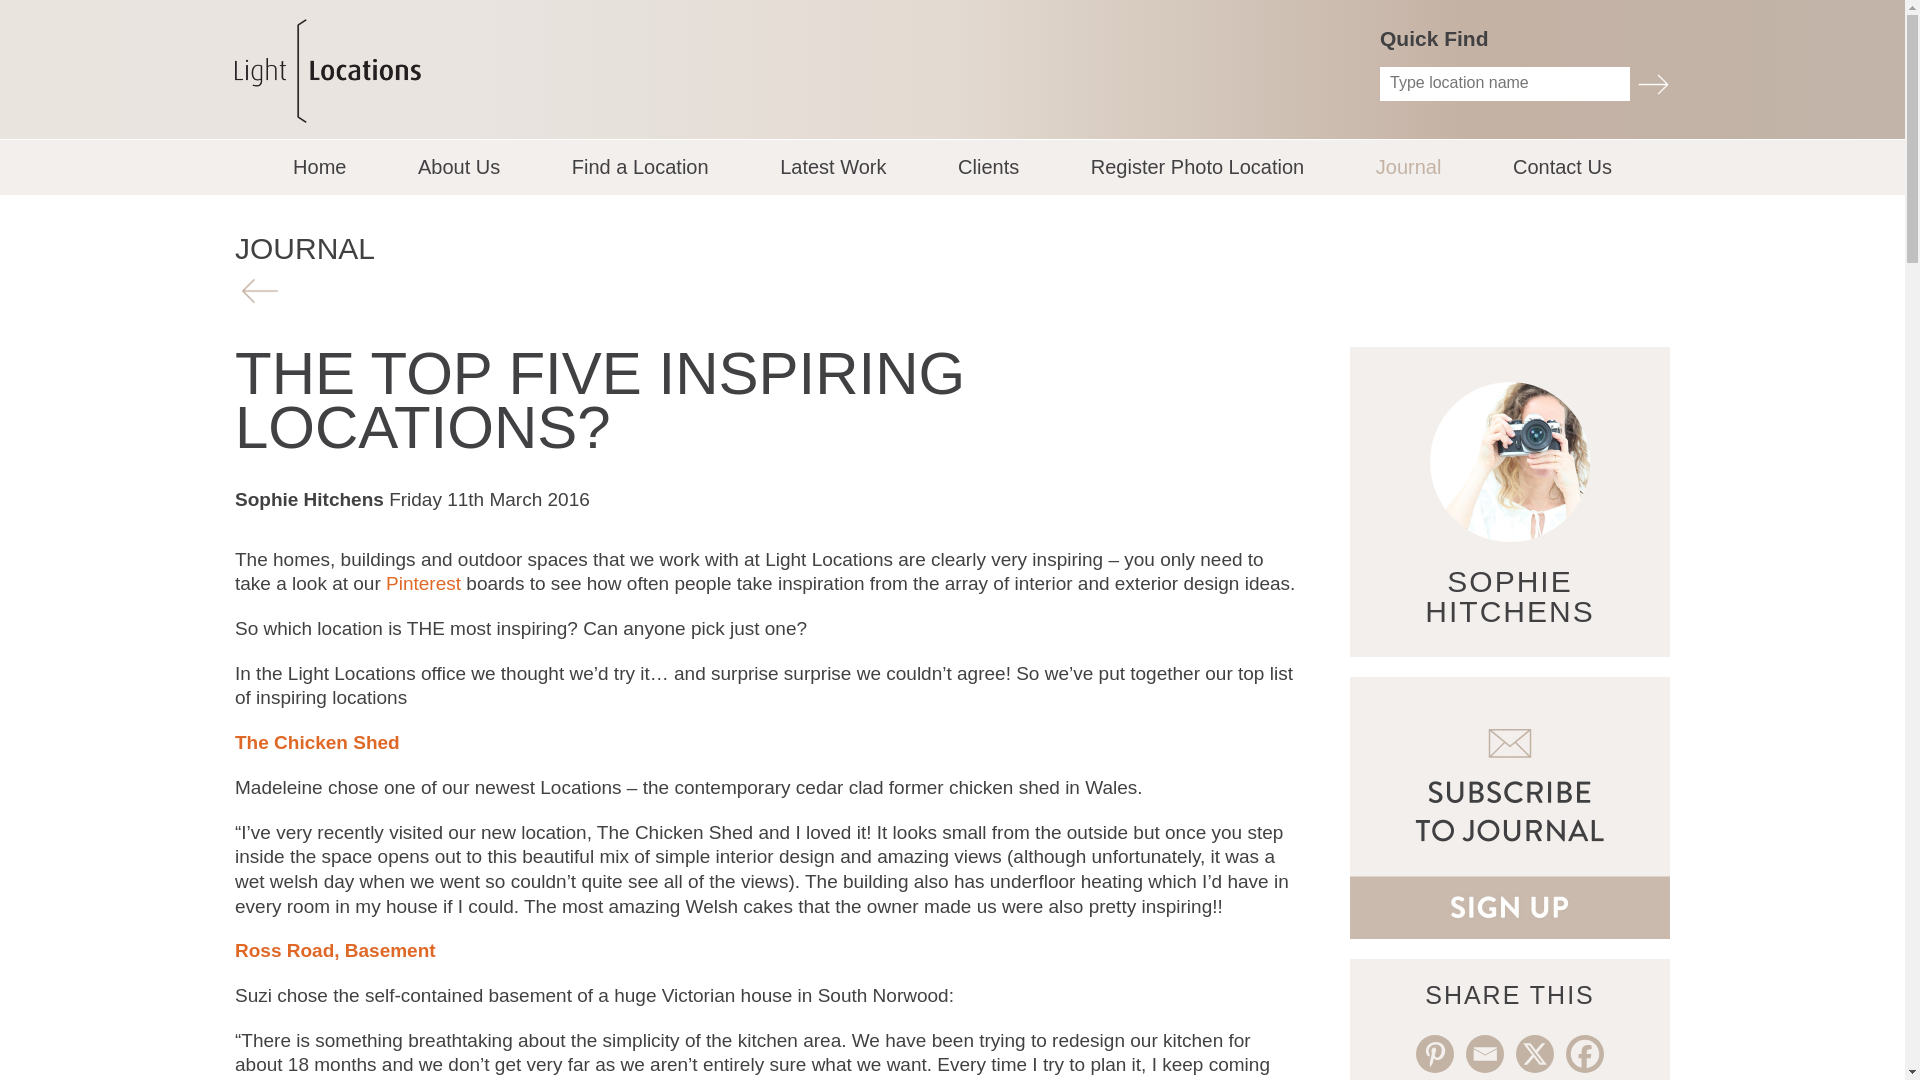 The image size is (1920, 1080). What do you see at coordinates (1408, 168) in the screenshot?
I see `Journal` at bounding box center [1408, 168].